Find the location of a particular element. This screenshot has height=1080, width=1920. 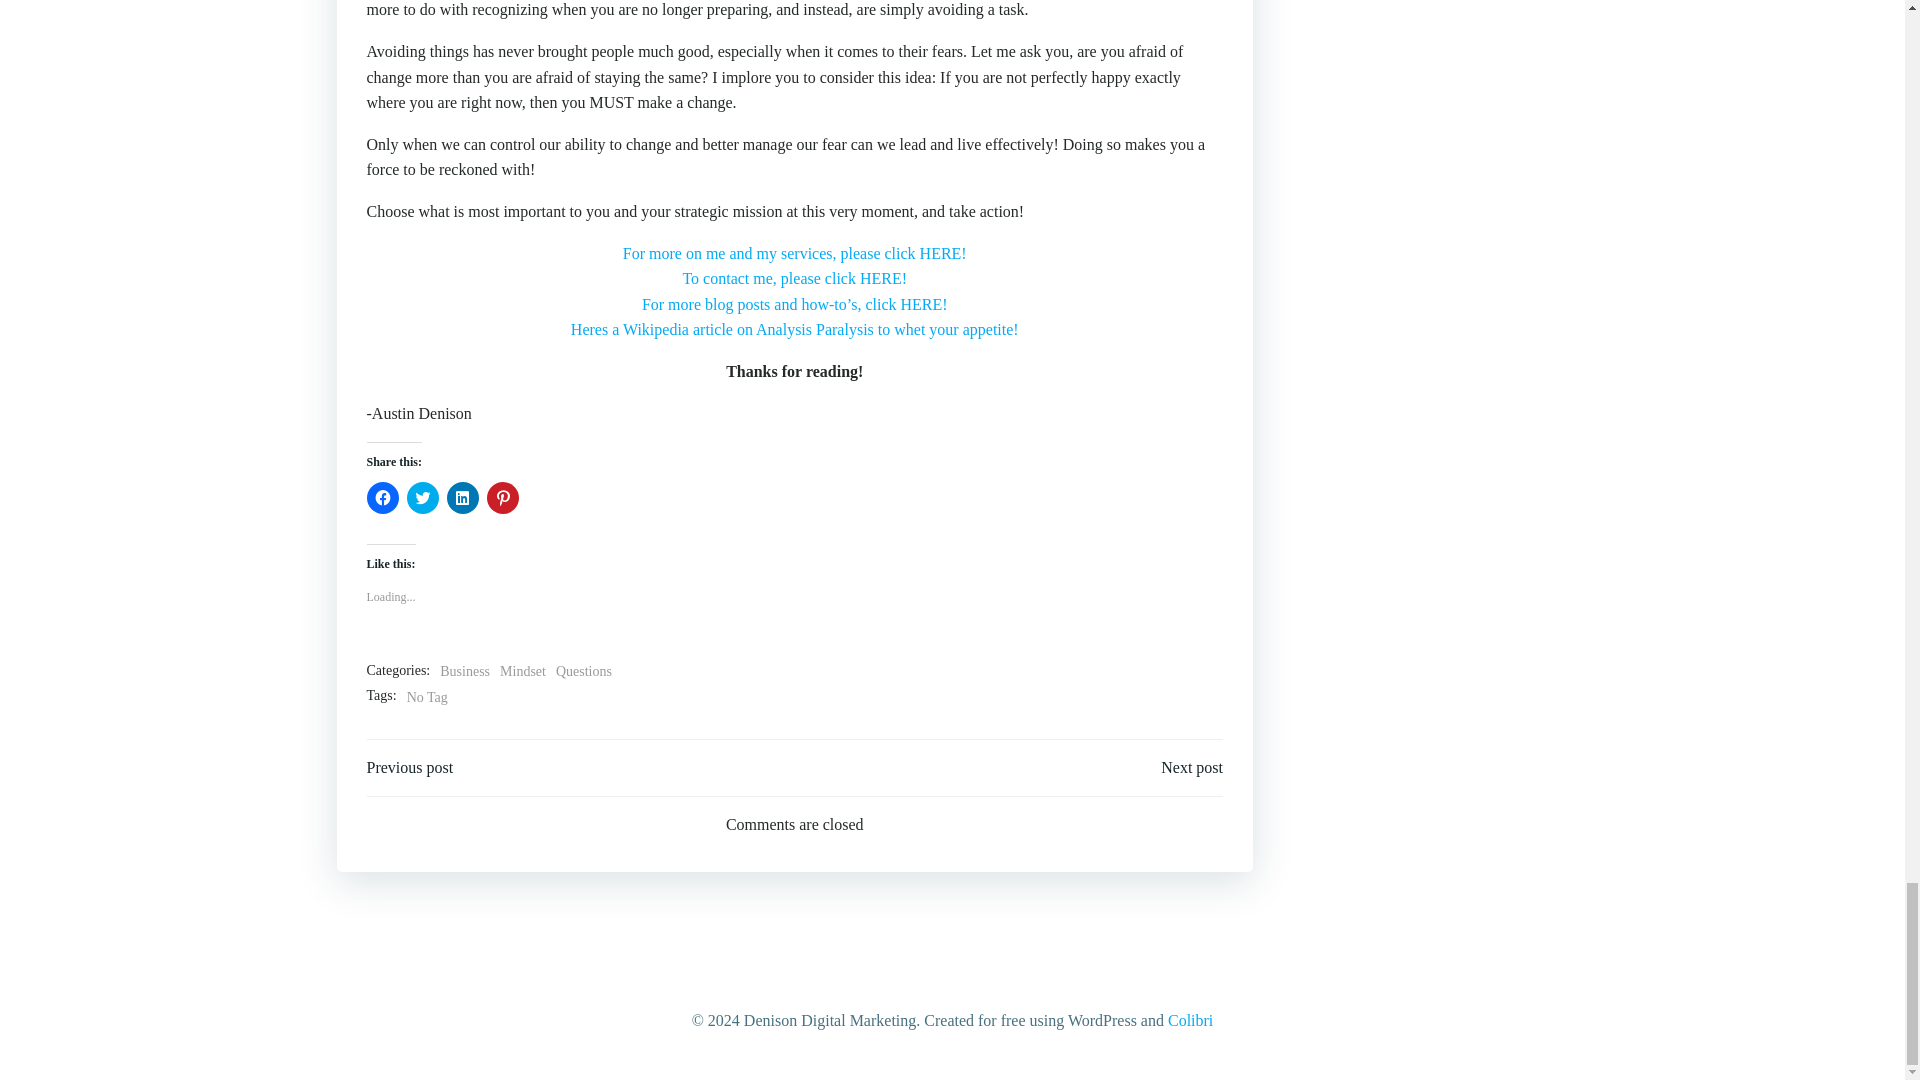

Mindset is located at coordinates (522, 671).